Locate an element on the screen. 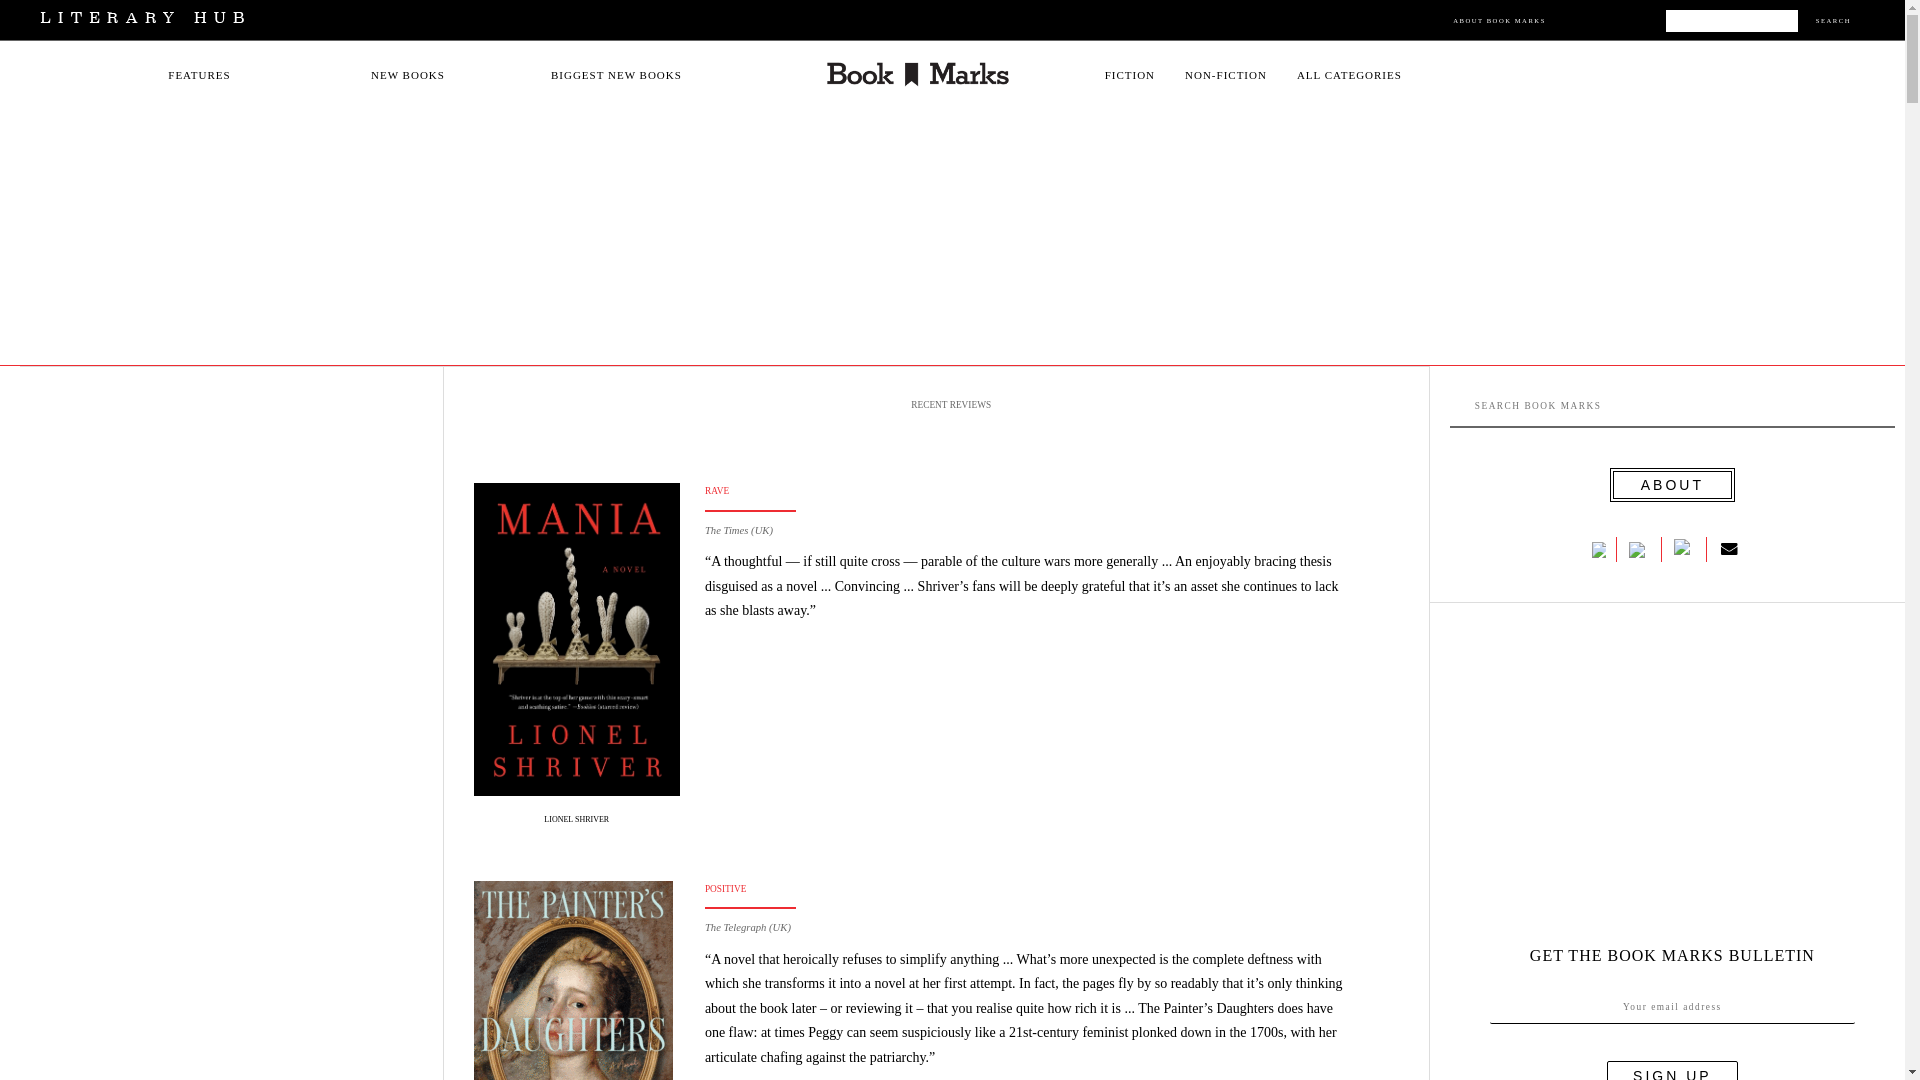  ALL CATEGORIES is located at coordinates (1349, 75).